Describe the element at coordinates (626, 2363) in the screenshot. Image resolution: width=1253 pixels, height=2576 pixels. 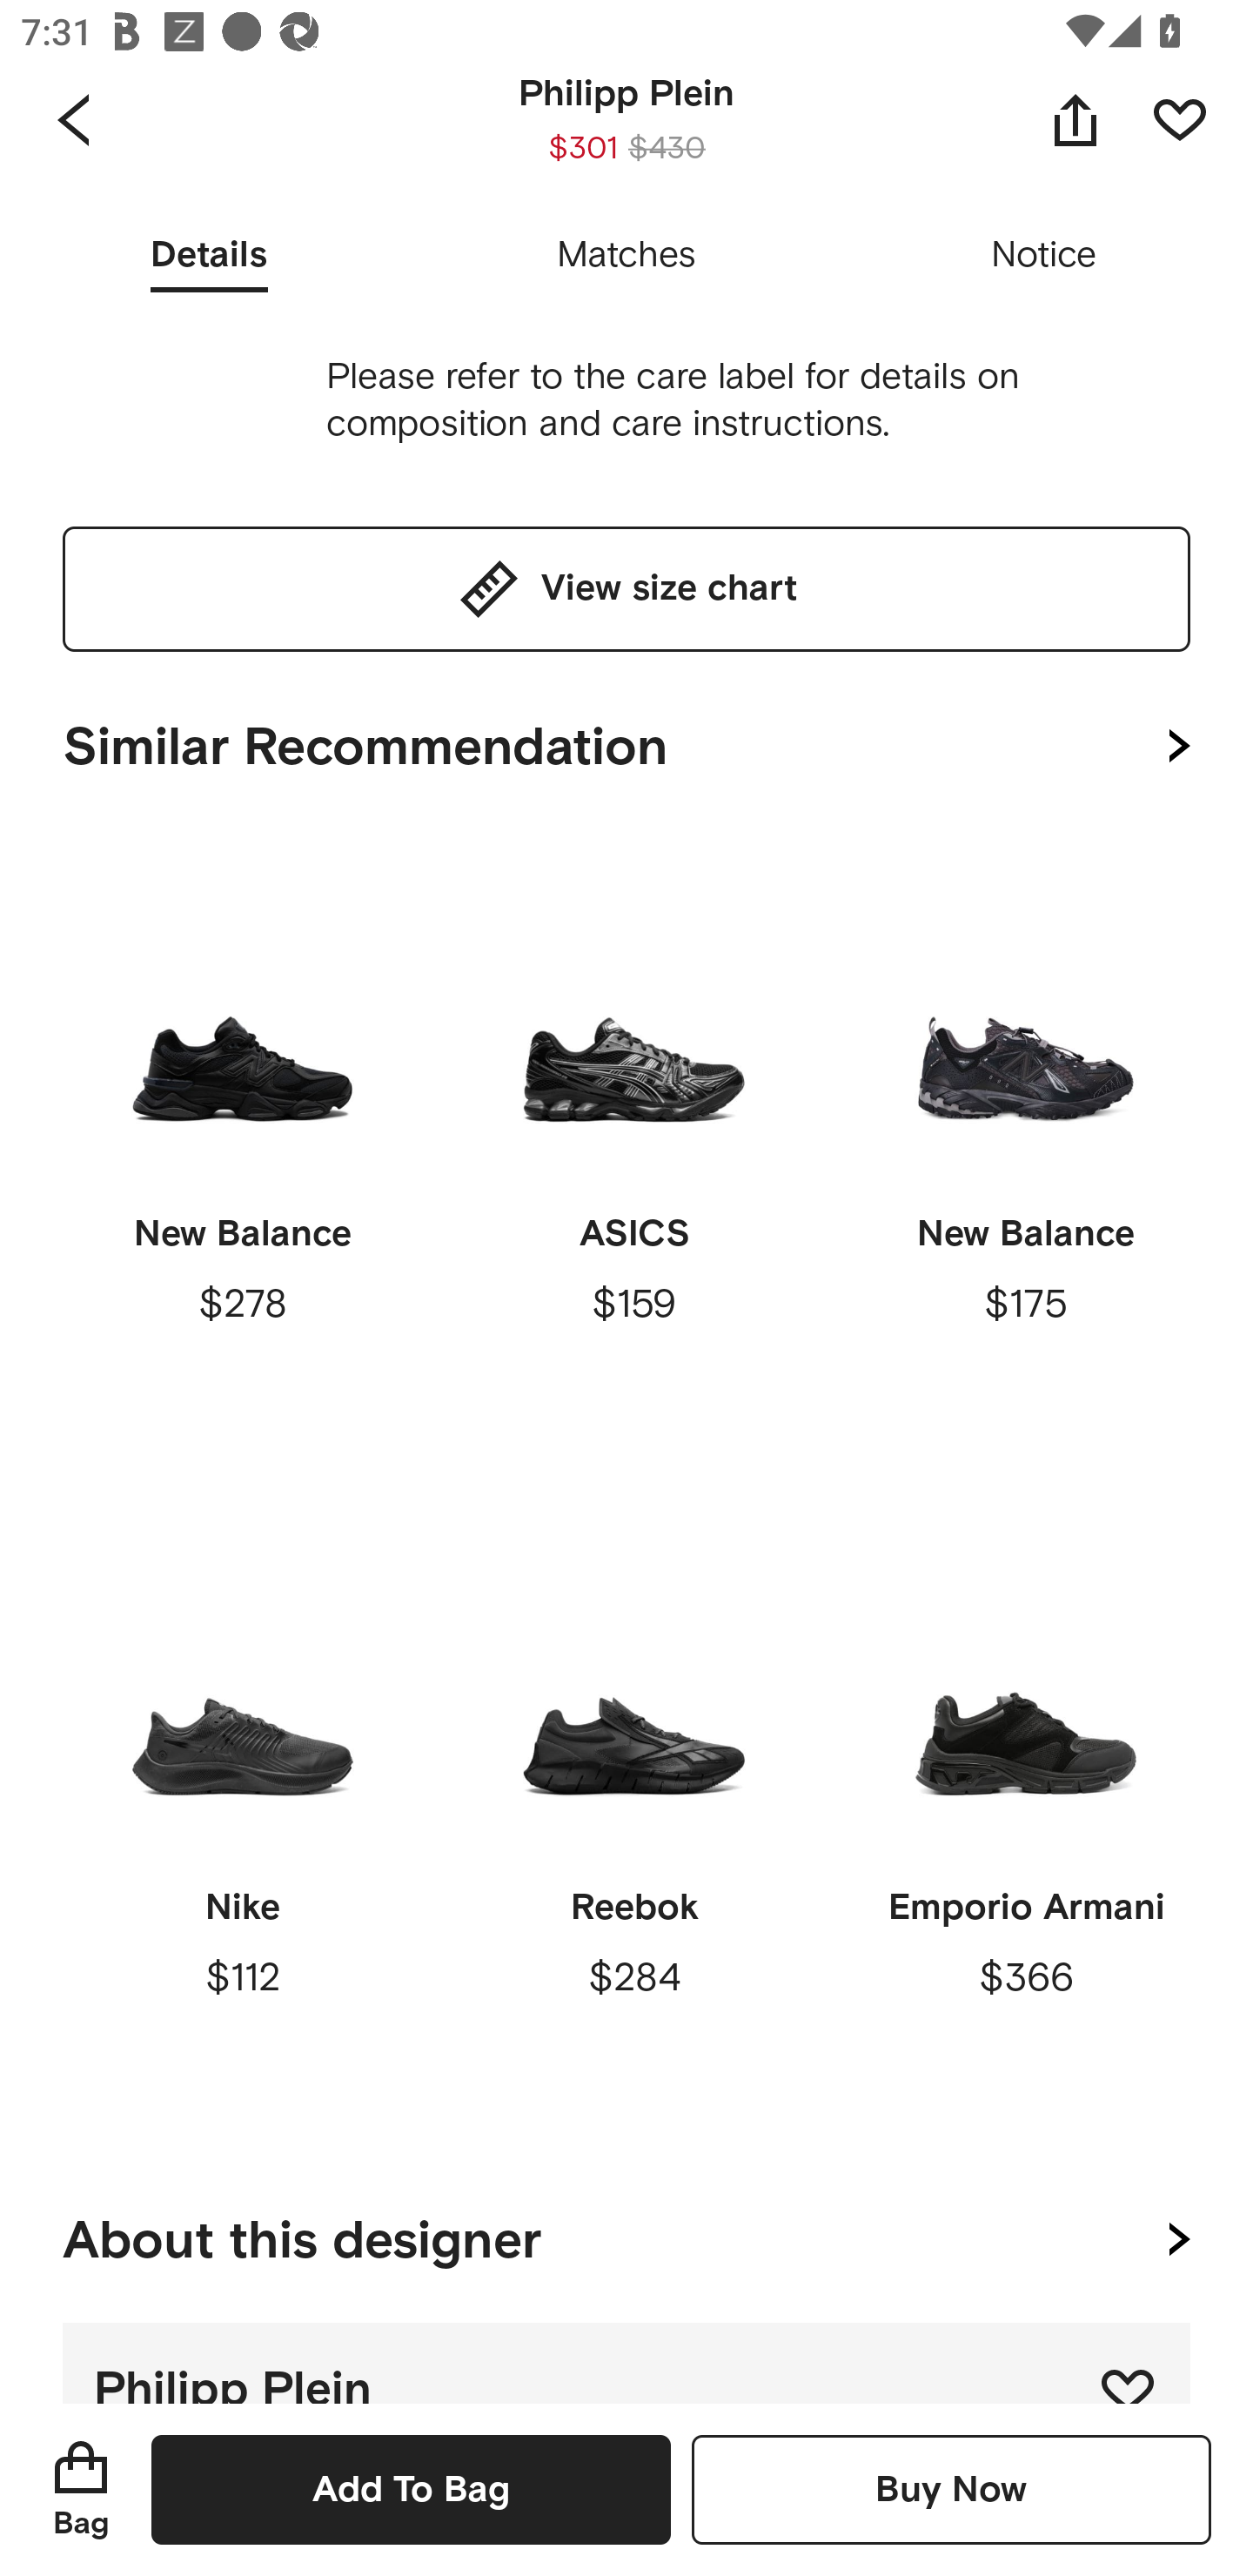
I see `Philipp Plein` at that location.